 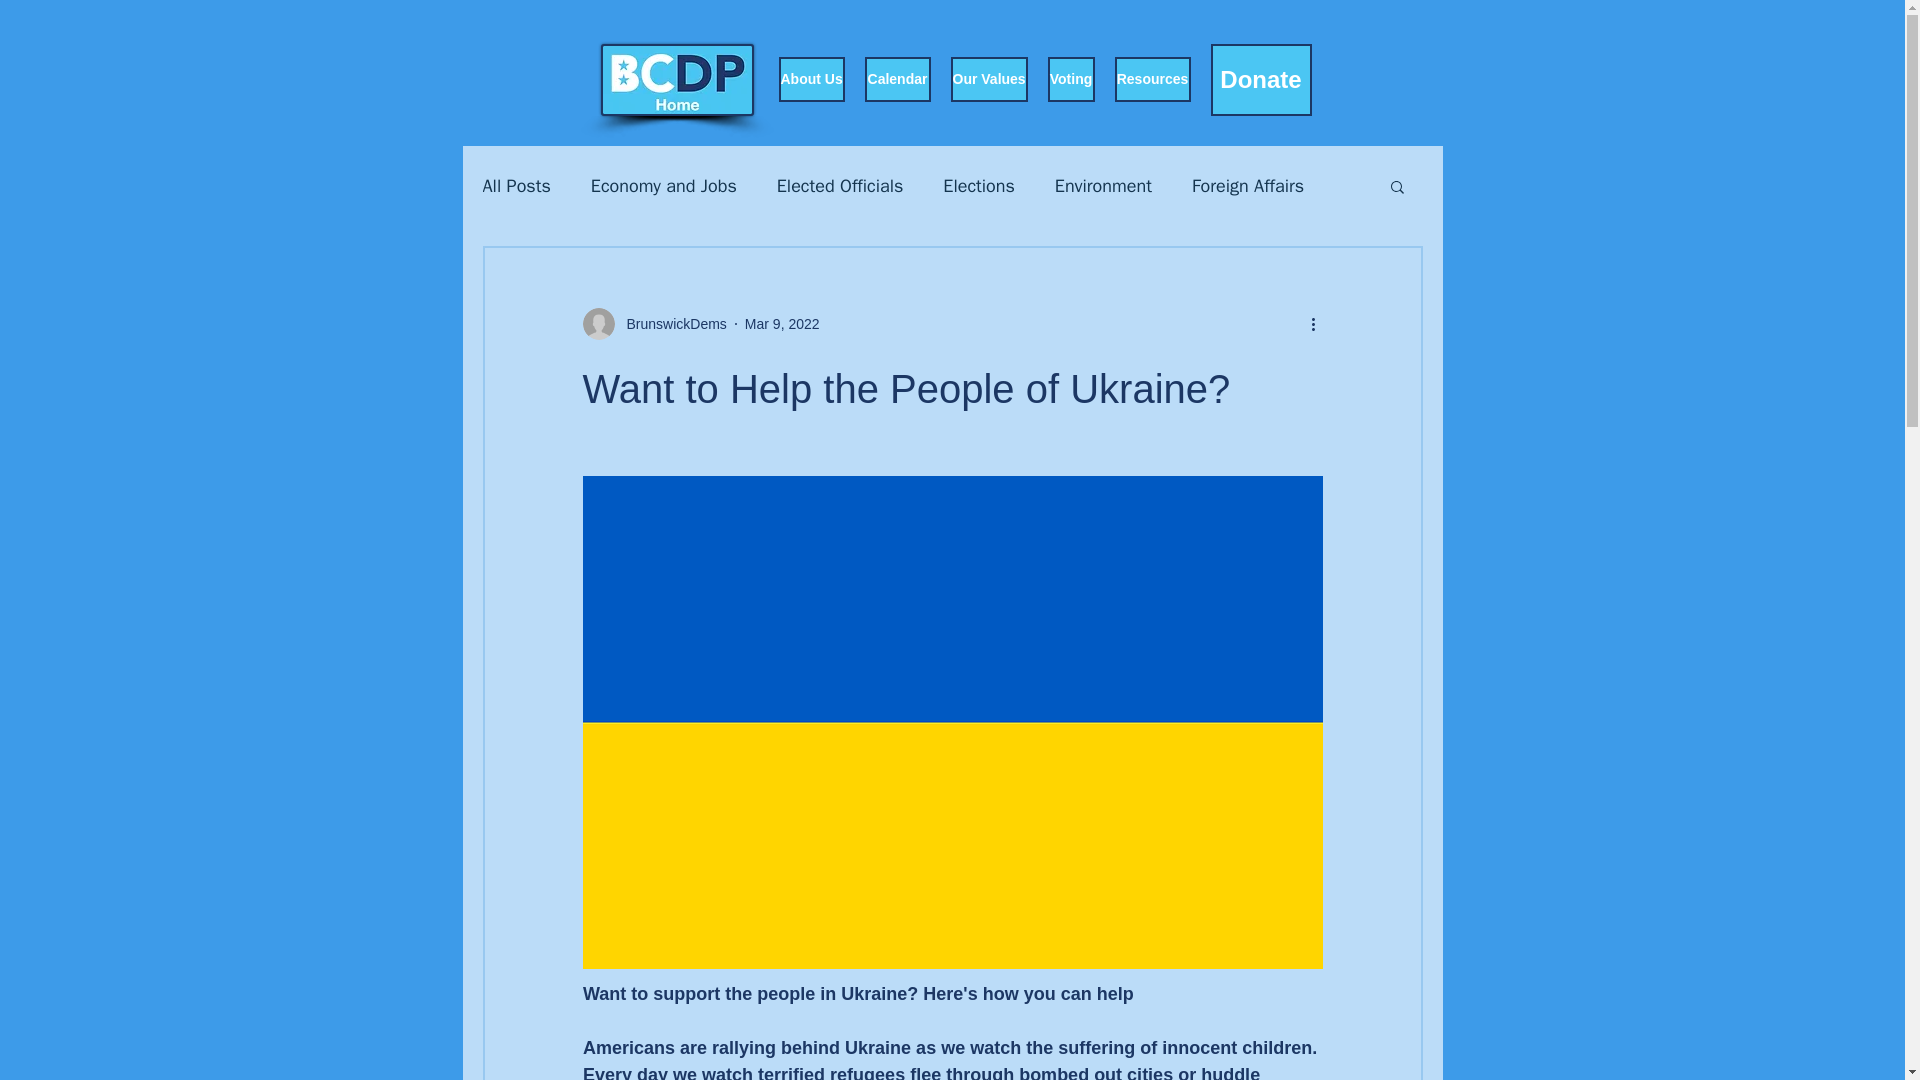 What do you see at coordinates (1103, 185) in the screenshot?
I see `Environment` at bounding box center [1103, 185].